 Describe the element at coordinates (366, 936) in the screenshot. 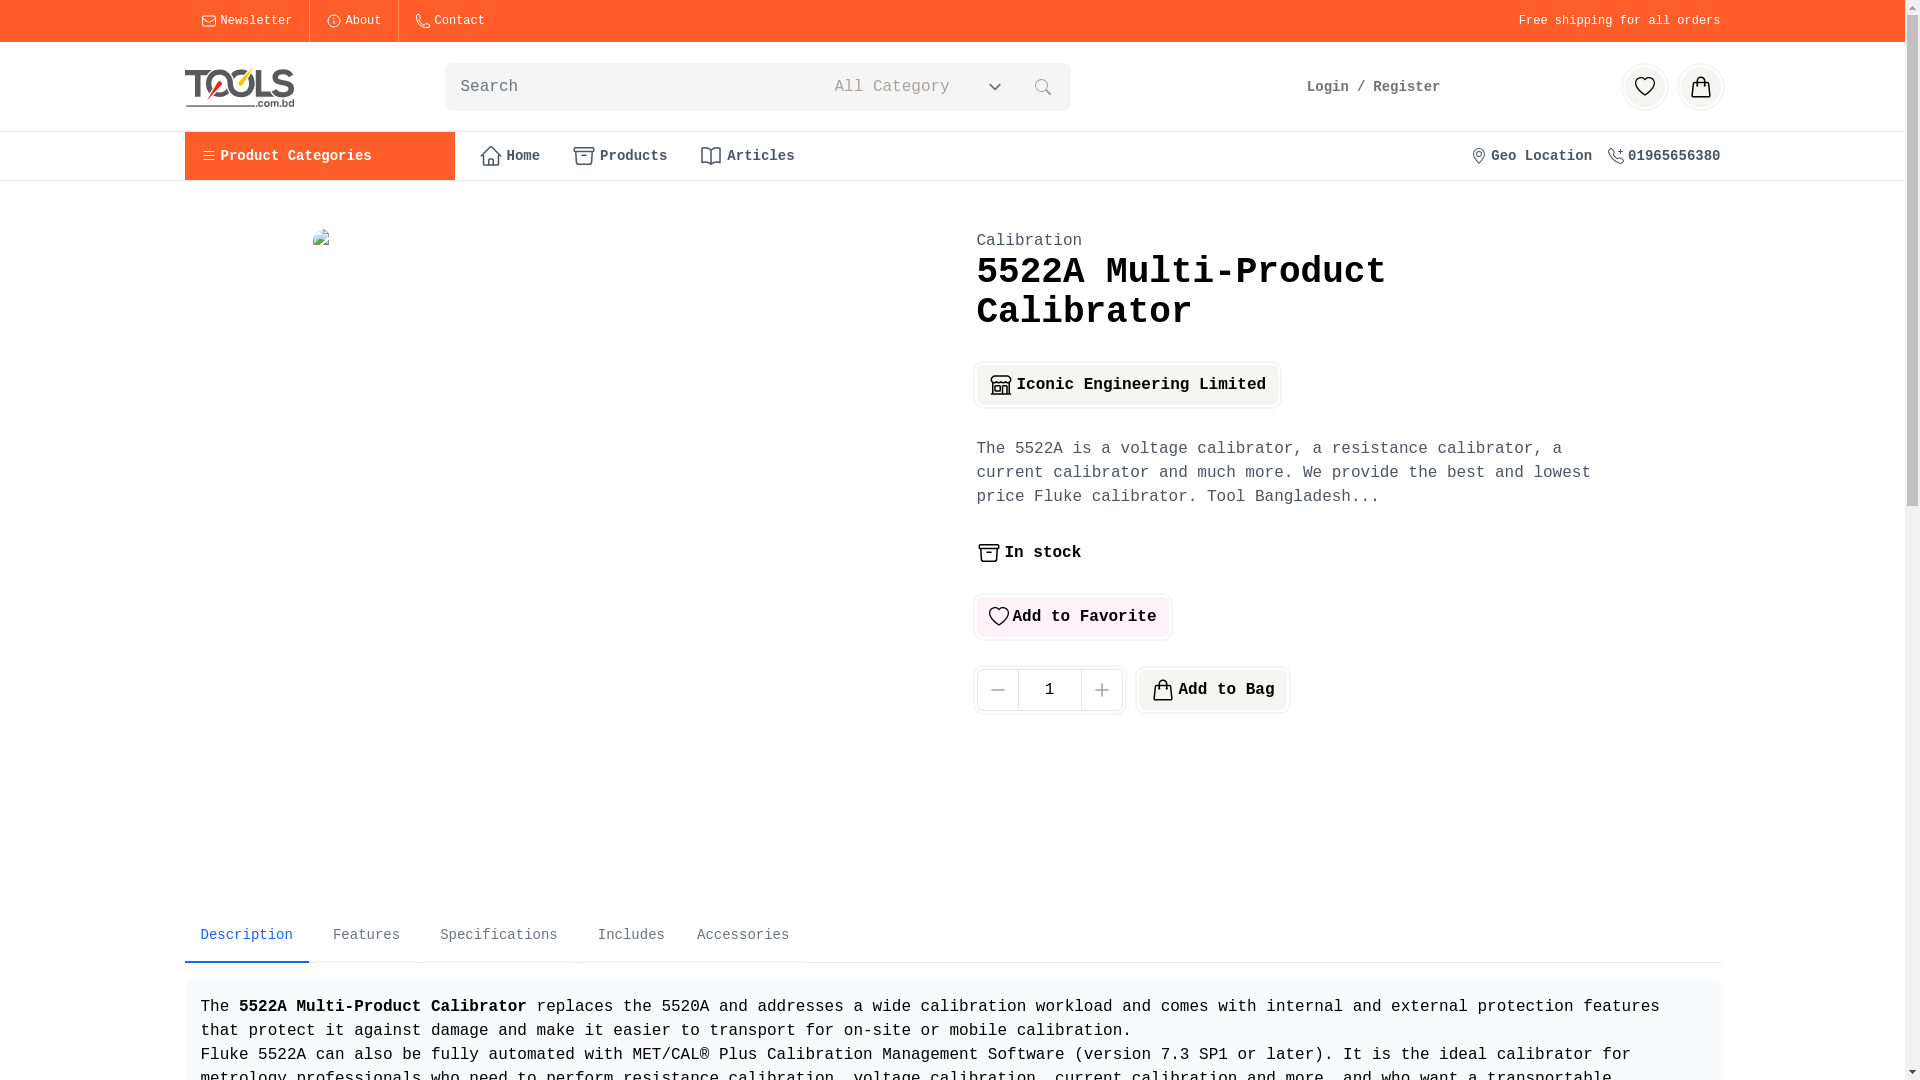

I see `Features` at that location.